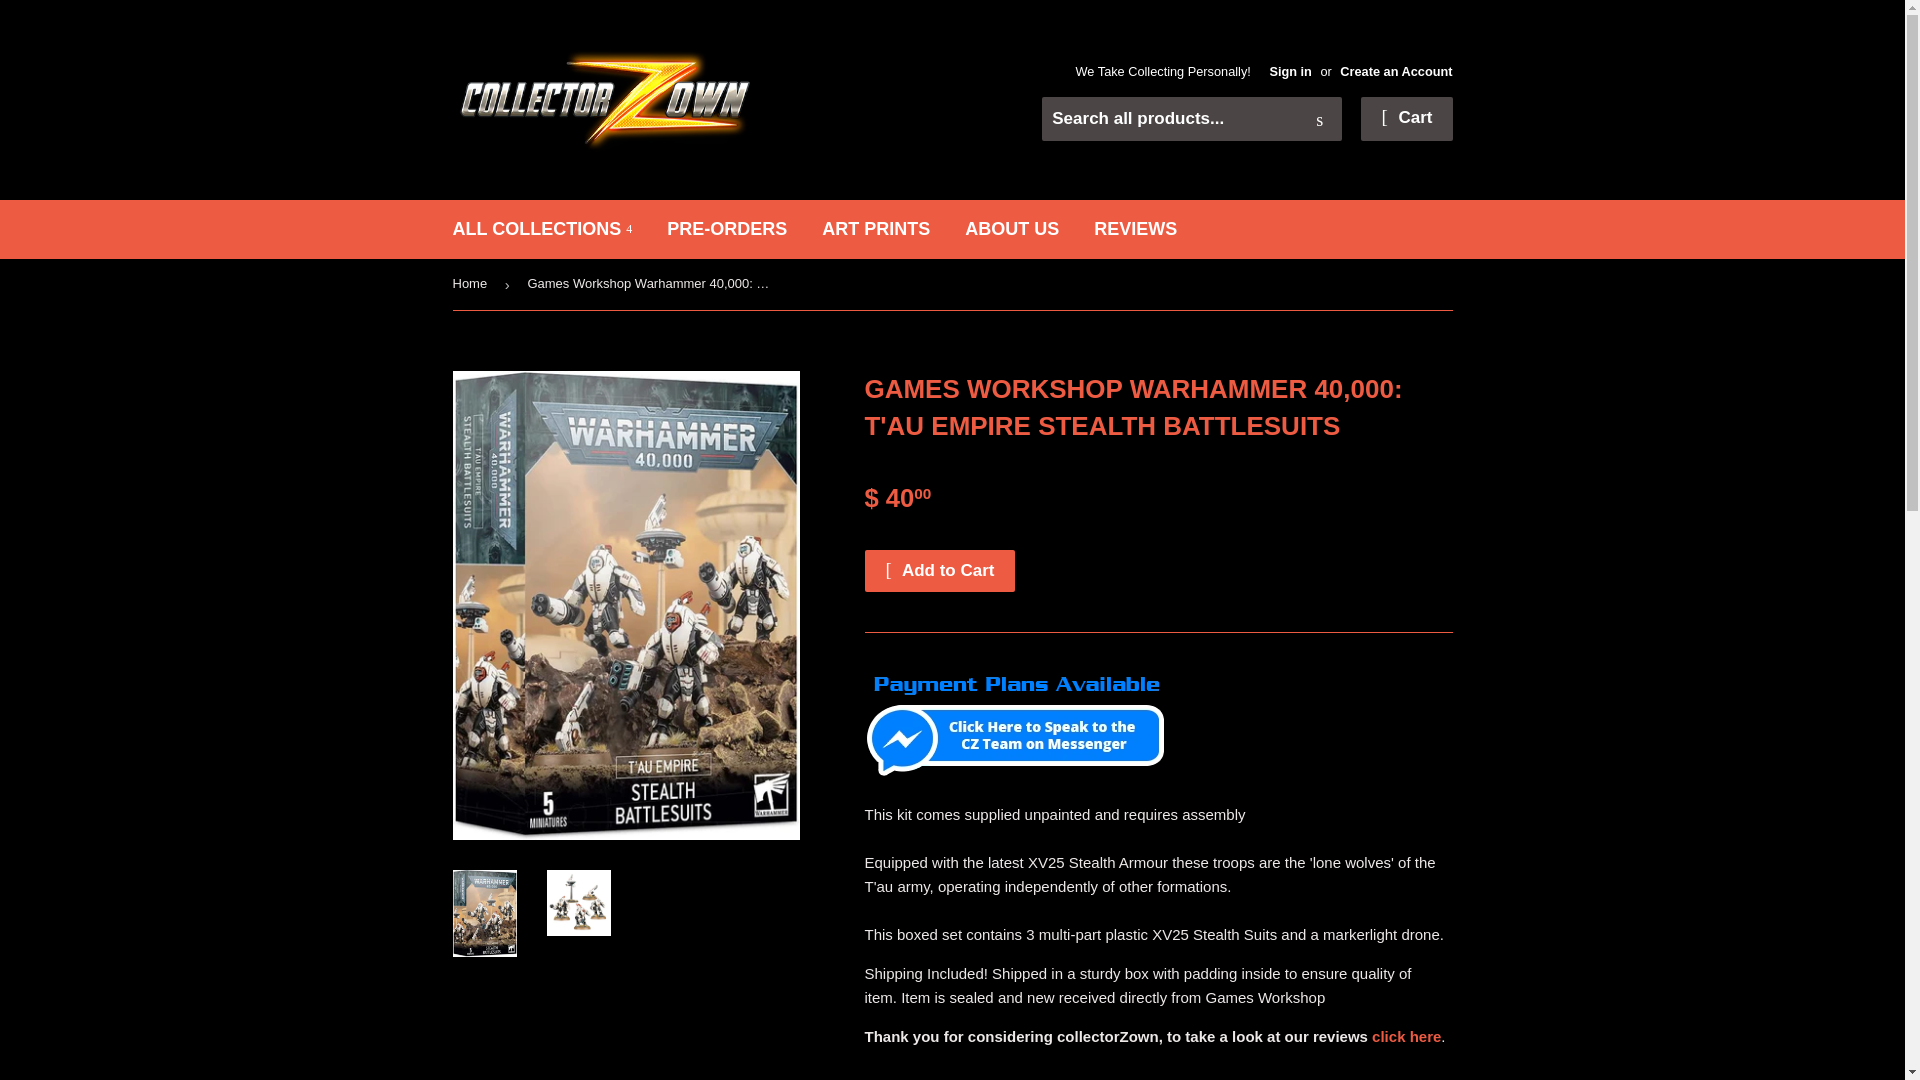 The height and width of the screenshot is (1080, 1920). What do you see at coordinates (1396, 70) in the screenshot?
I see `Create an Account` at bounding box center [1396, 70].